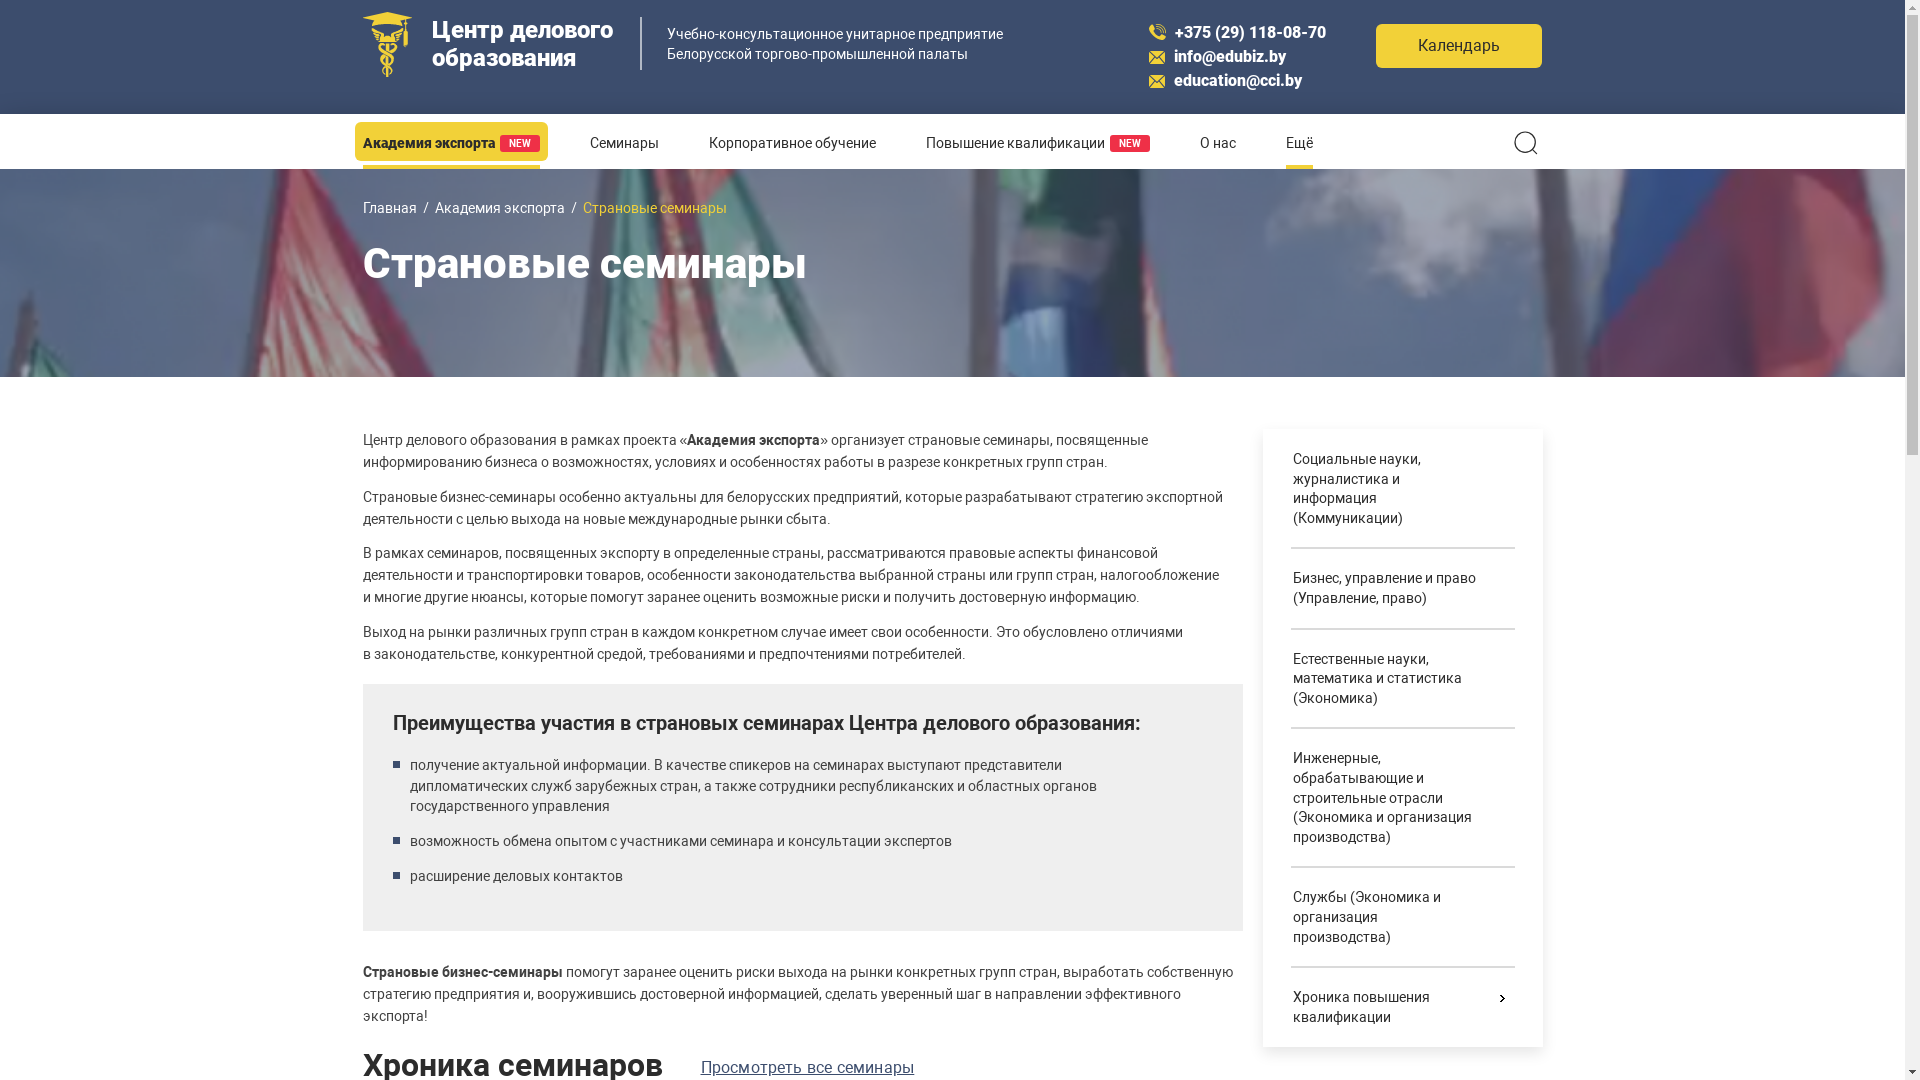 This screenshot has width=1920, height=1080. Describe the element at coordinates (1238, 32) in the screenshot. I see `+375 (29) 118-08-70` at that location.